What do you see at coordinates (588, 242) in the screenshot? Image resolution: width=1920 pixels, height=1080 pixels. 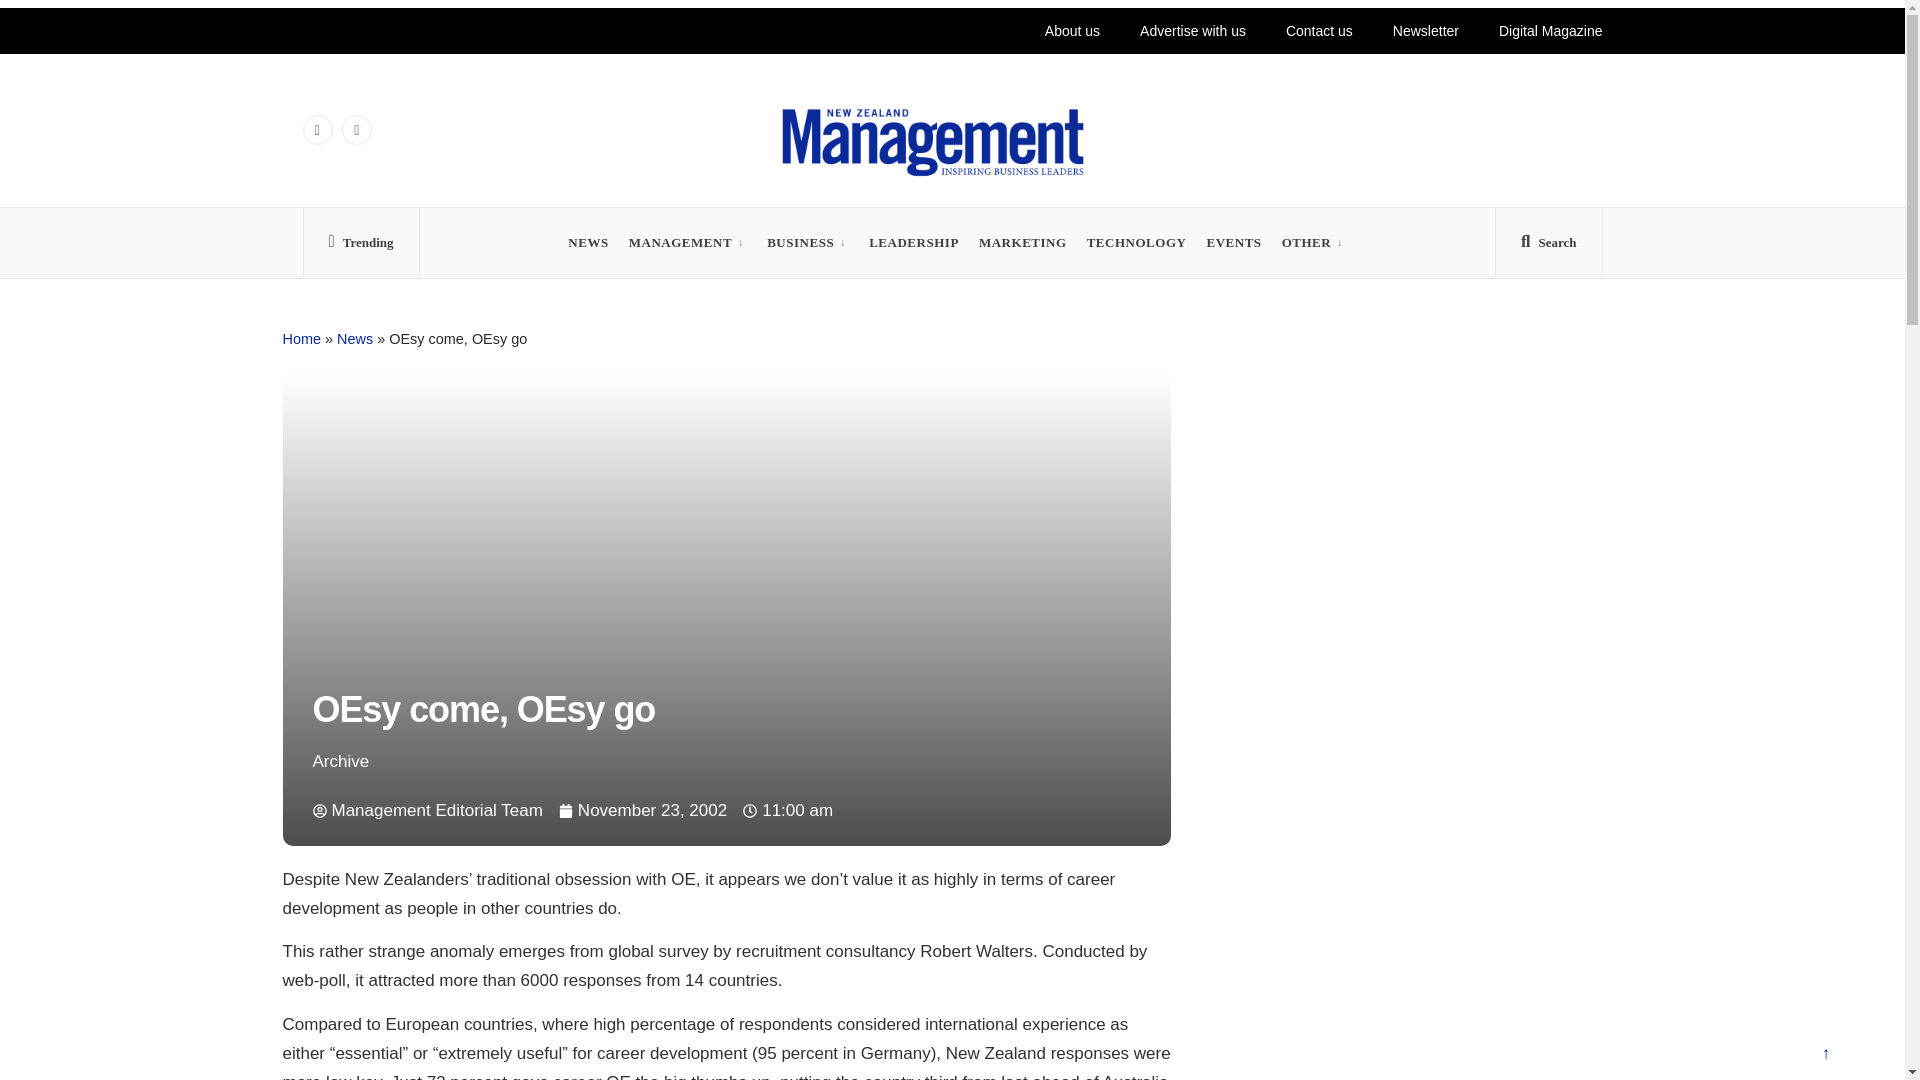 I see `NEWS` at bounding box center [588, 242].